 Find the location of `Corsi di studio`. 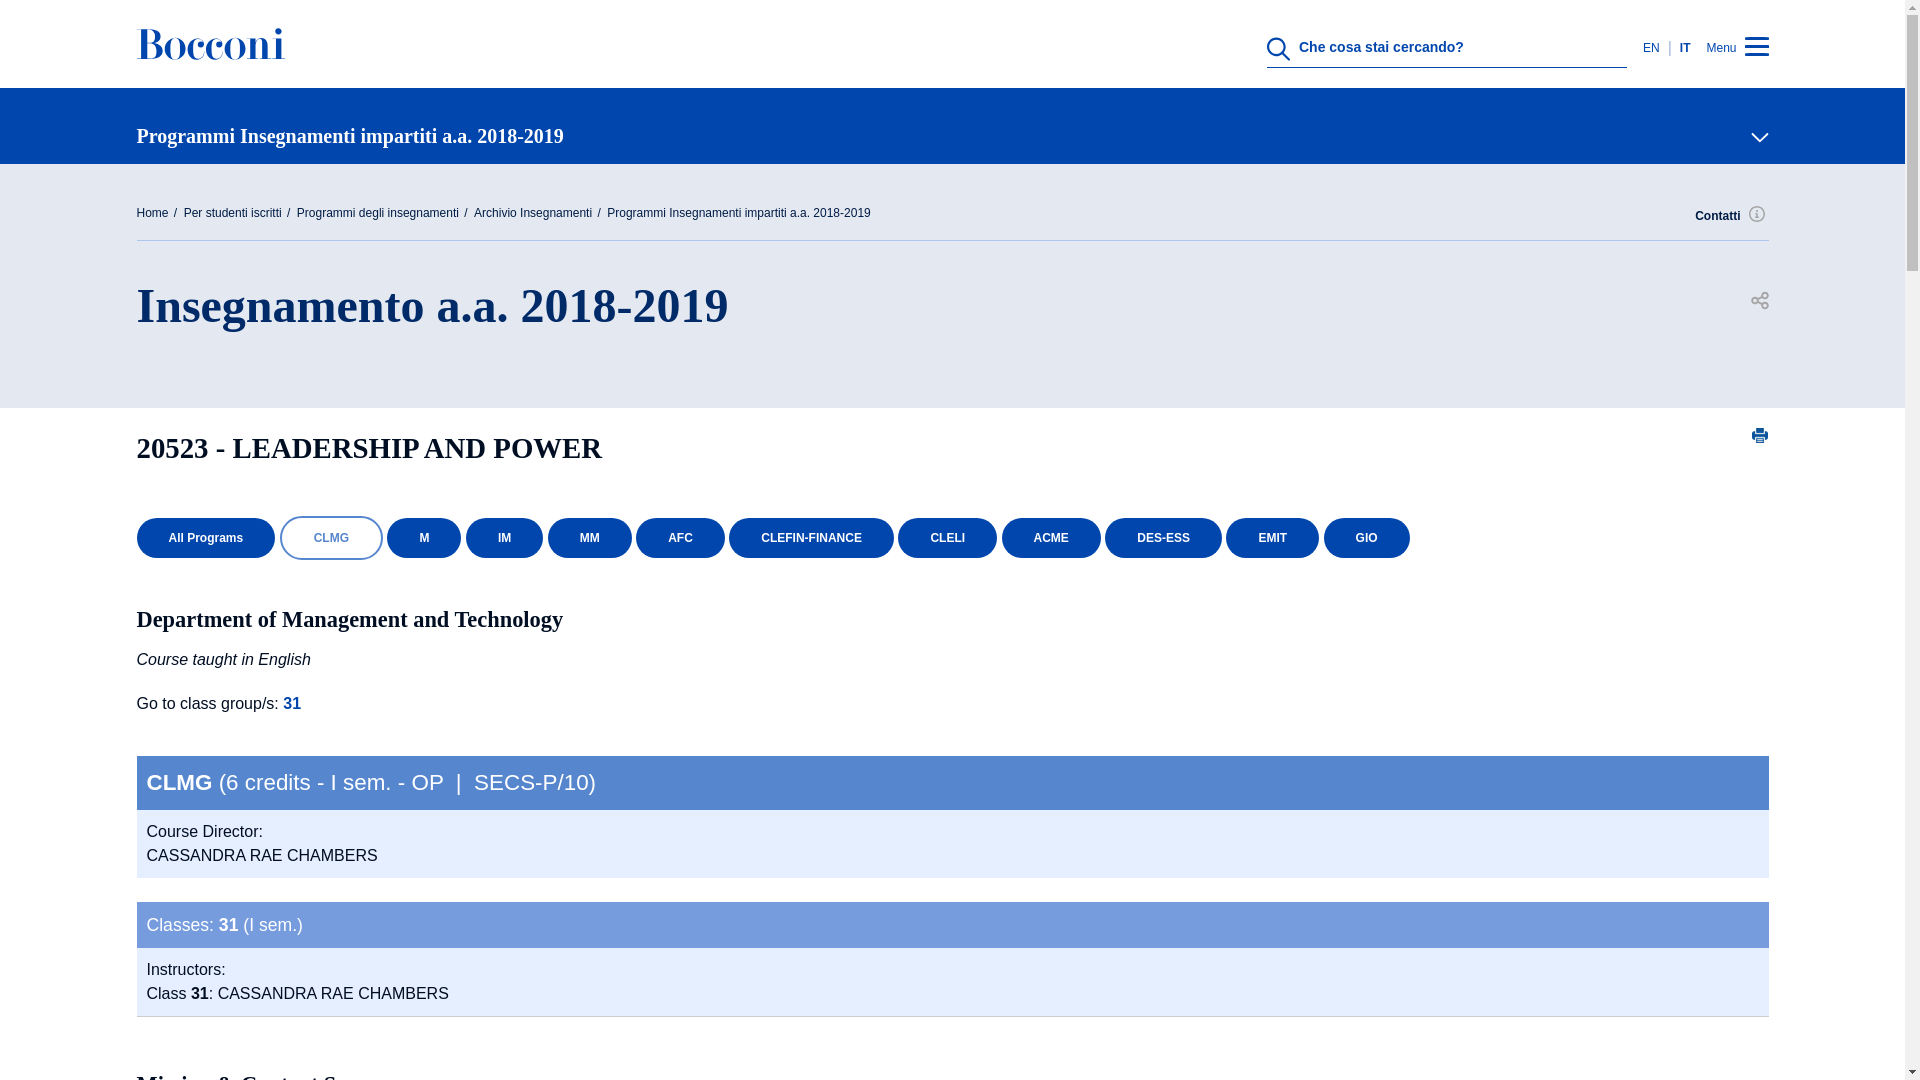

Corsi di studio is located at coordinates (944, 530).